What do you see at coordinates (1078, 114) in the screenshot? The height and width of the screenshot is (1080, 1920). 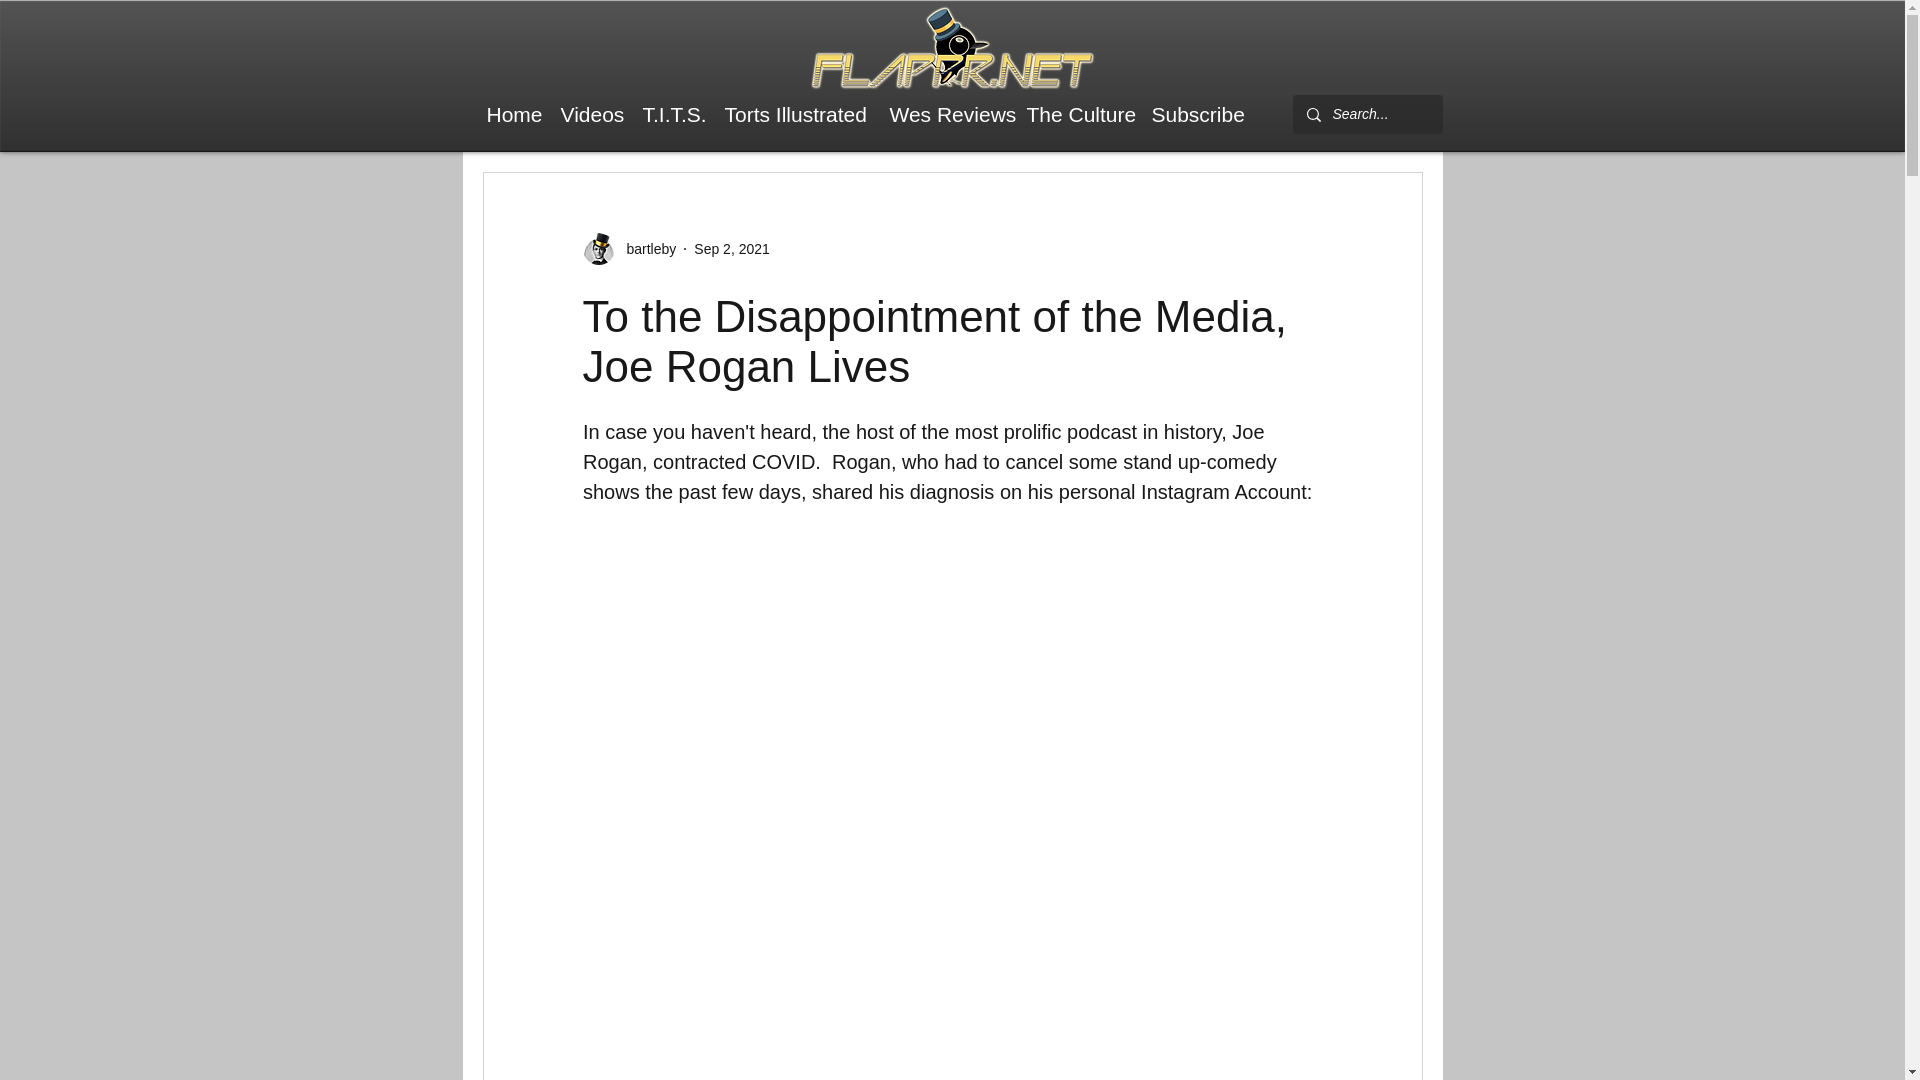 I see `The Culture` at bounding box center [1078, 114].